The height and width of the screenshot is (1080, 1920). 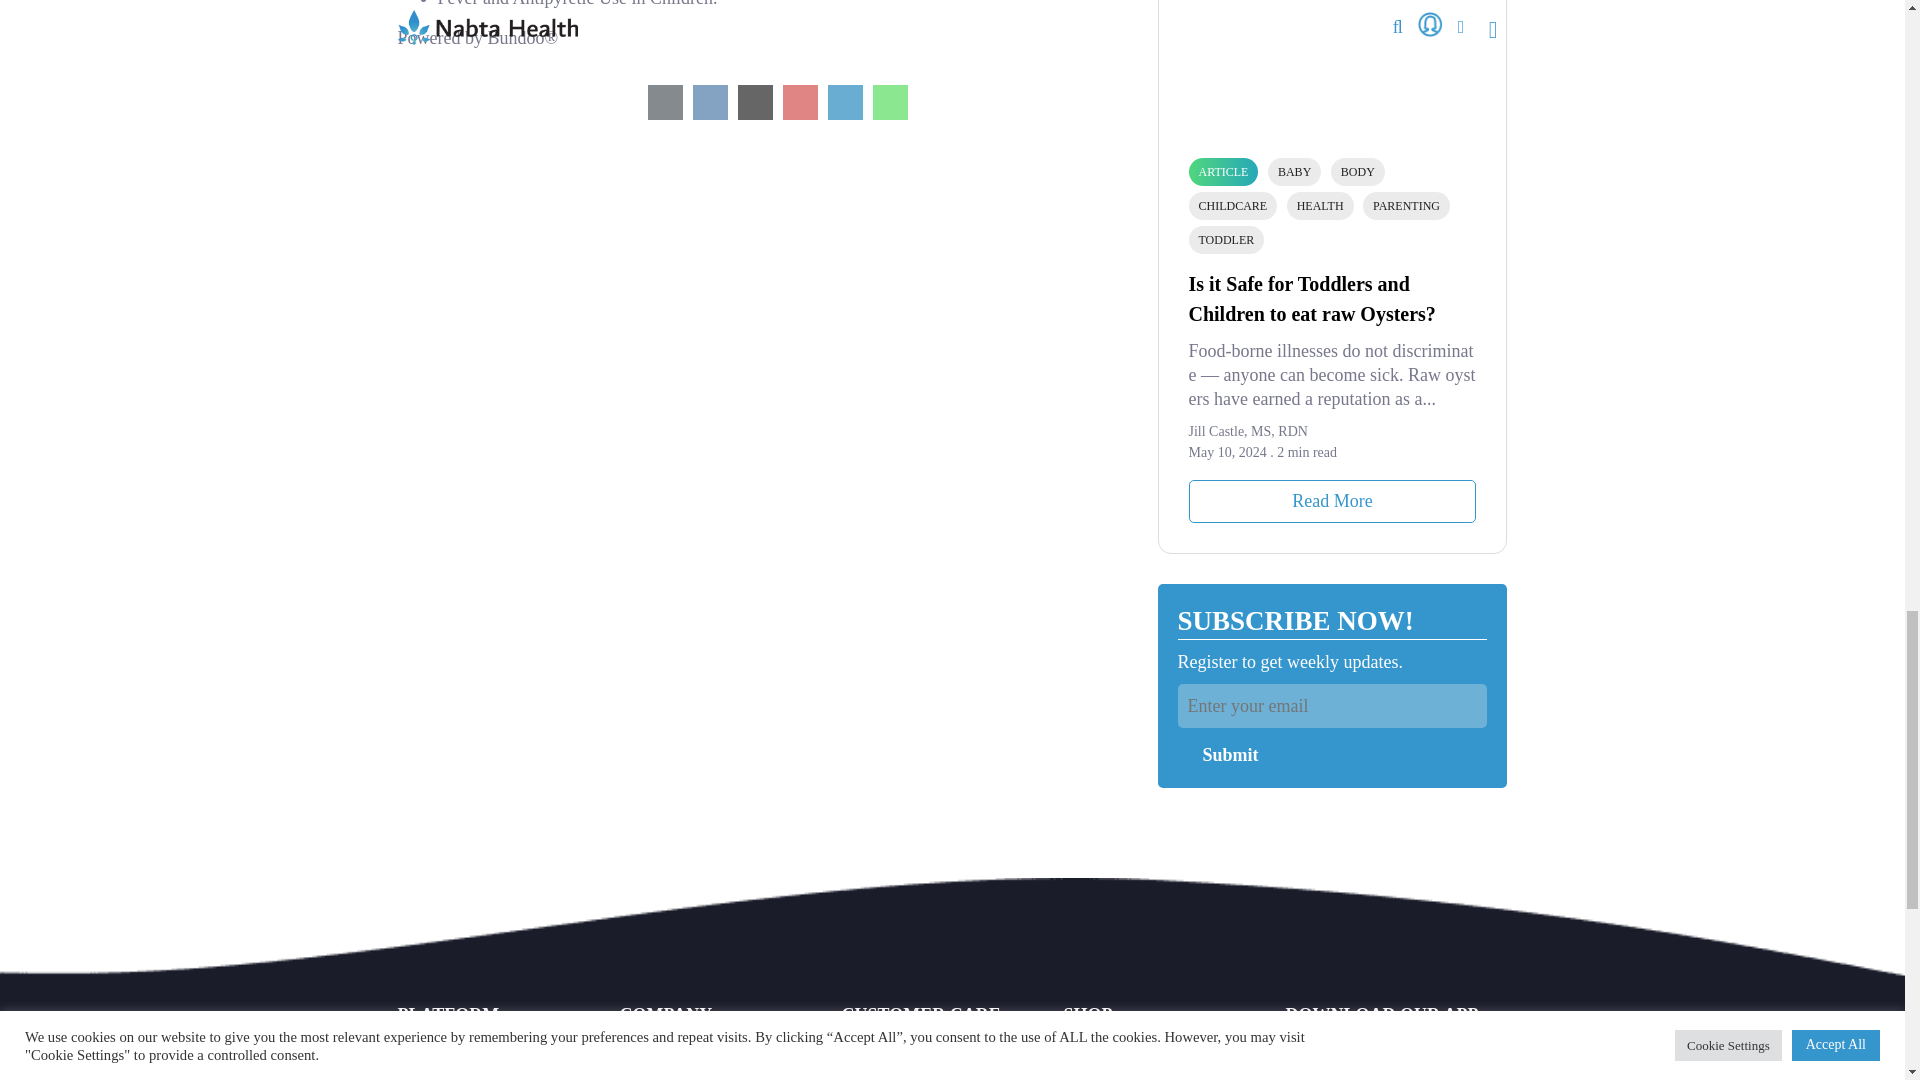 I want to click on Submit, so click(x=1224, y=754).